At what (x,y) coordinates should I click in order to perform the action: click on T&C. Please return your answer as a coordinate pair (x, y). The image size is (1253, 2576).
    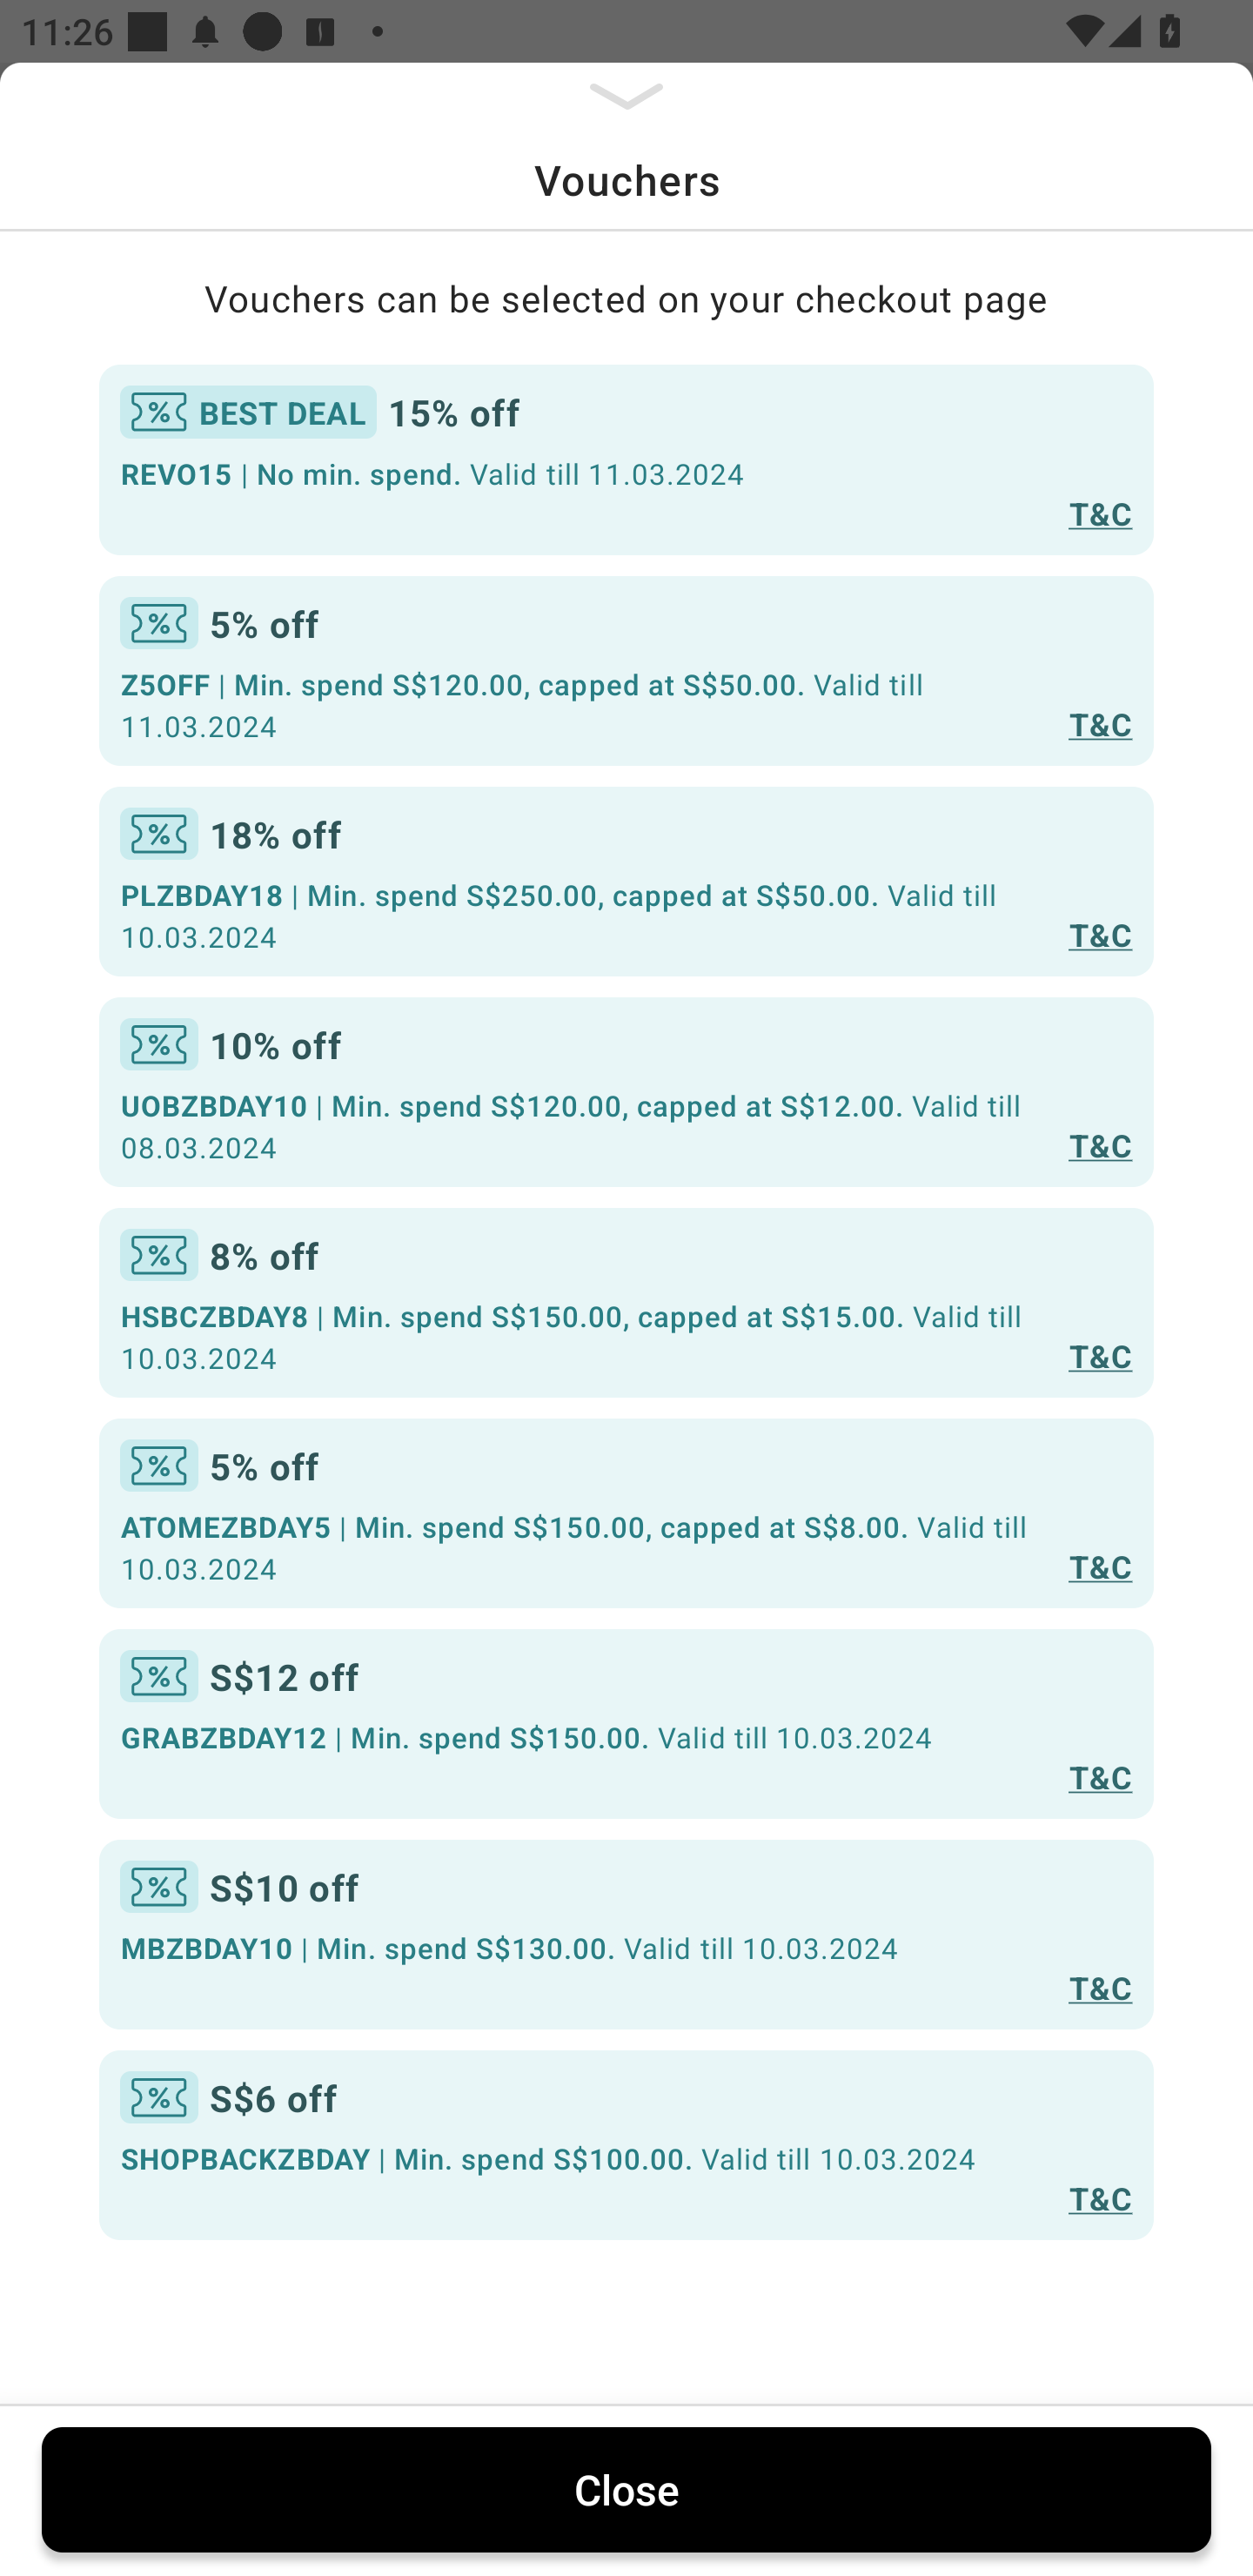
    Looking at the image, I should click on (1100, 512).